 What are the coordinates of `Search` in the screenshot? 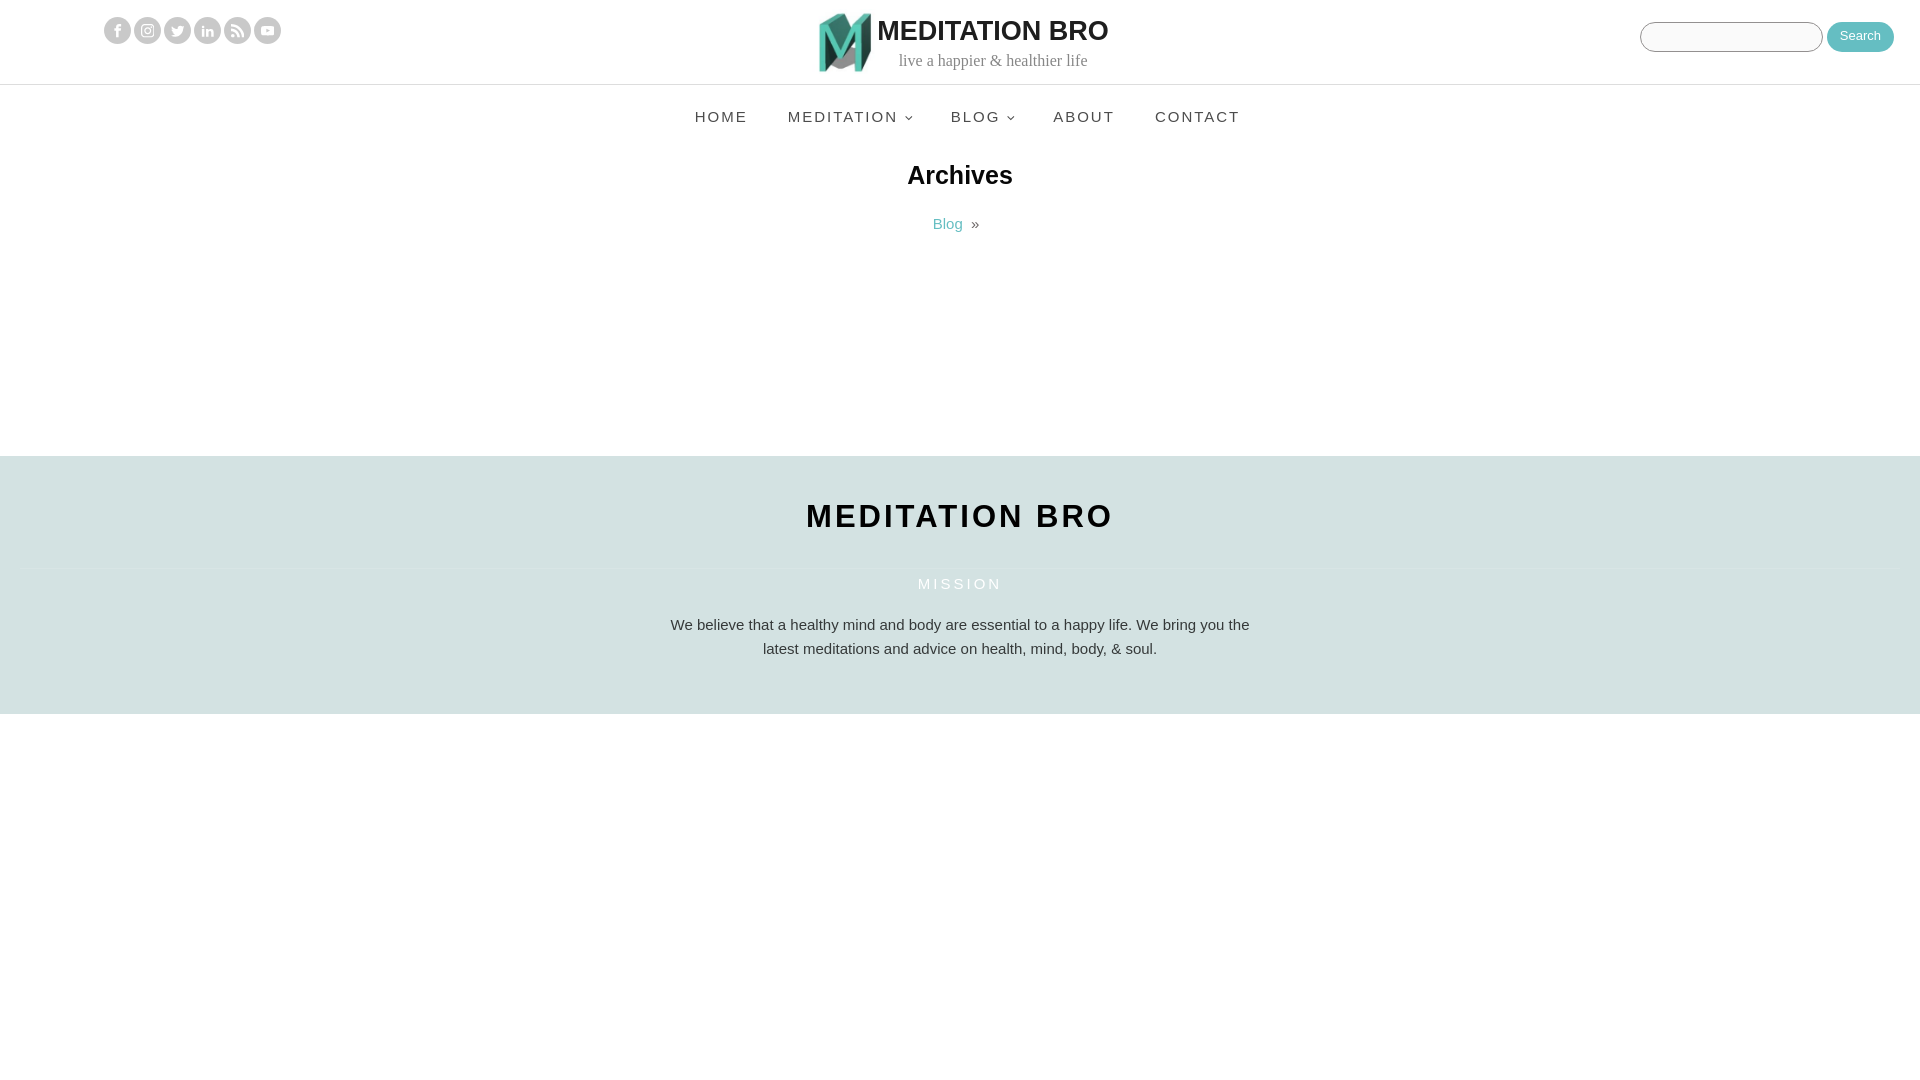 It's located at (1860, 36).